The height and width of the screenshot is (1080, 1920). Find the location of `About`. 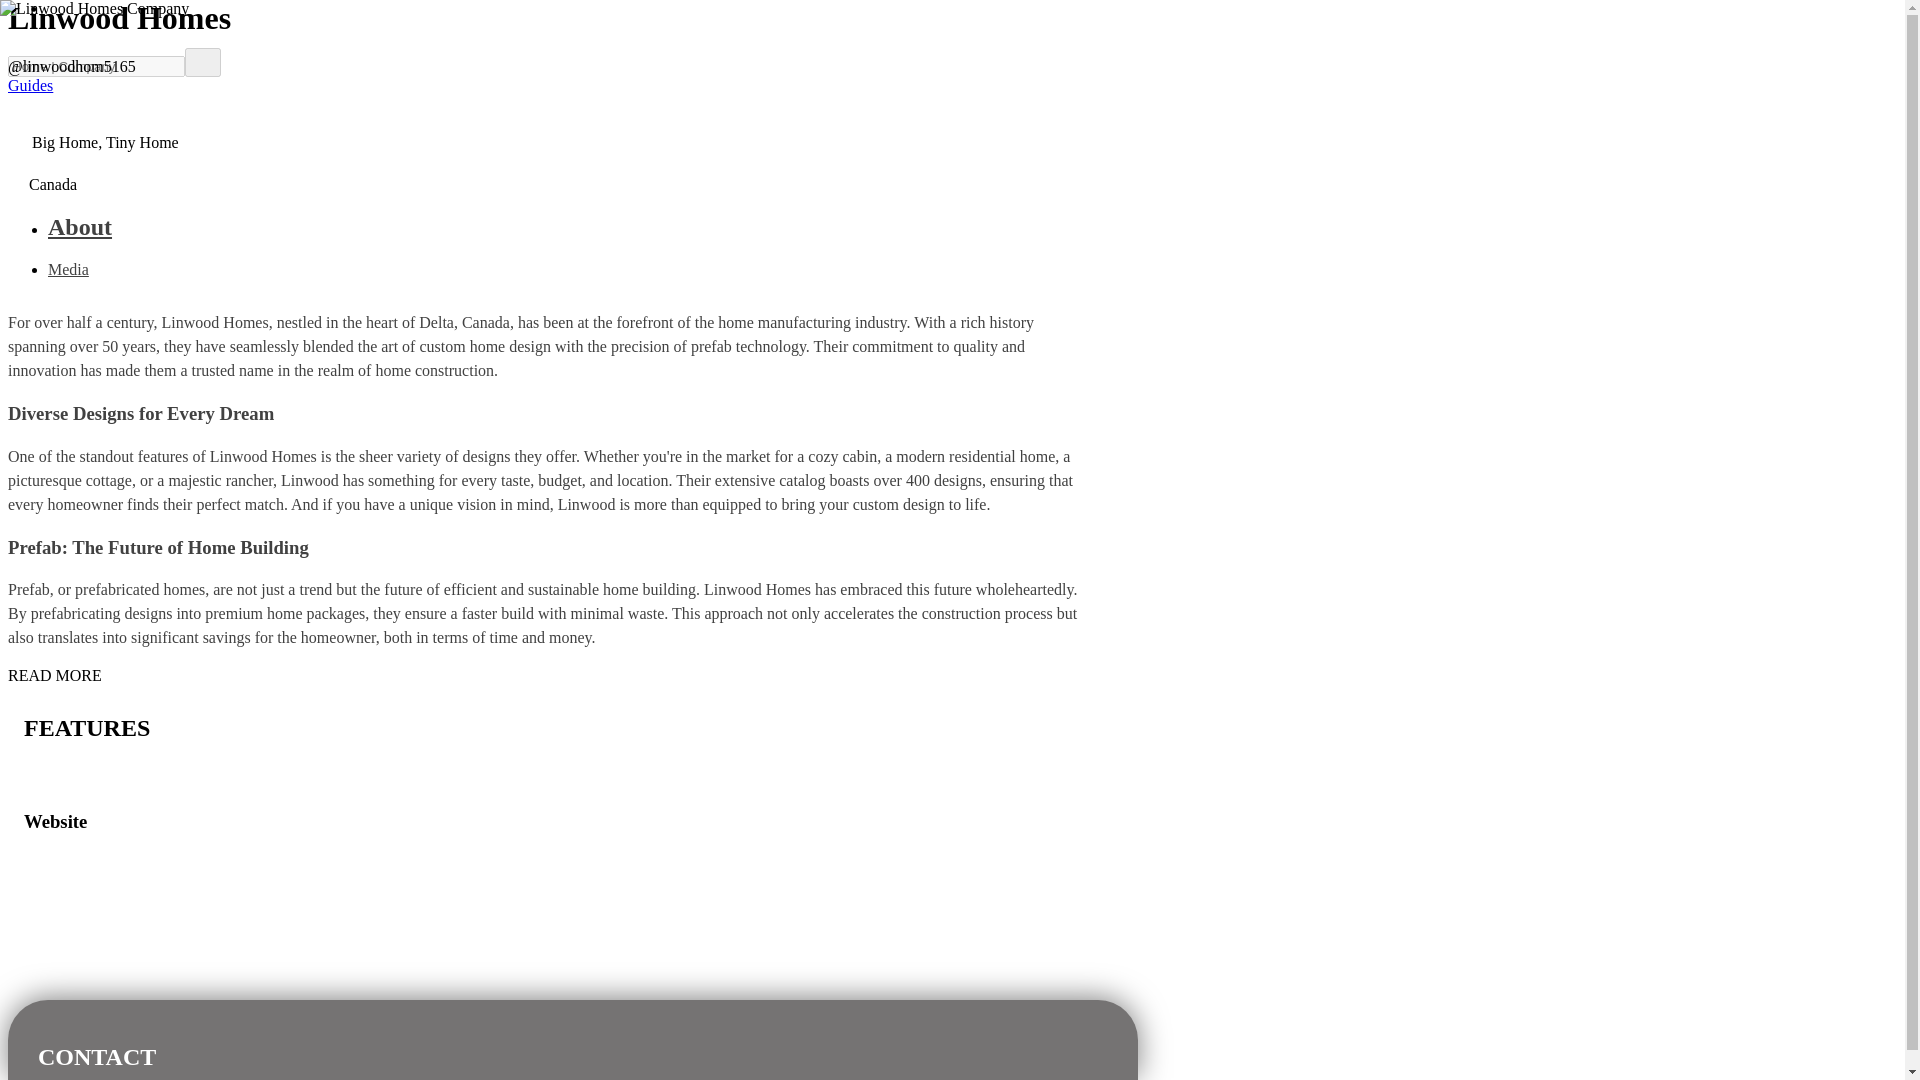

About is located at coordinates (562, 226).